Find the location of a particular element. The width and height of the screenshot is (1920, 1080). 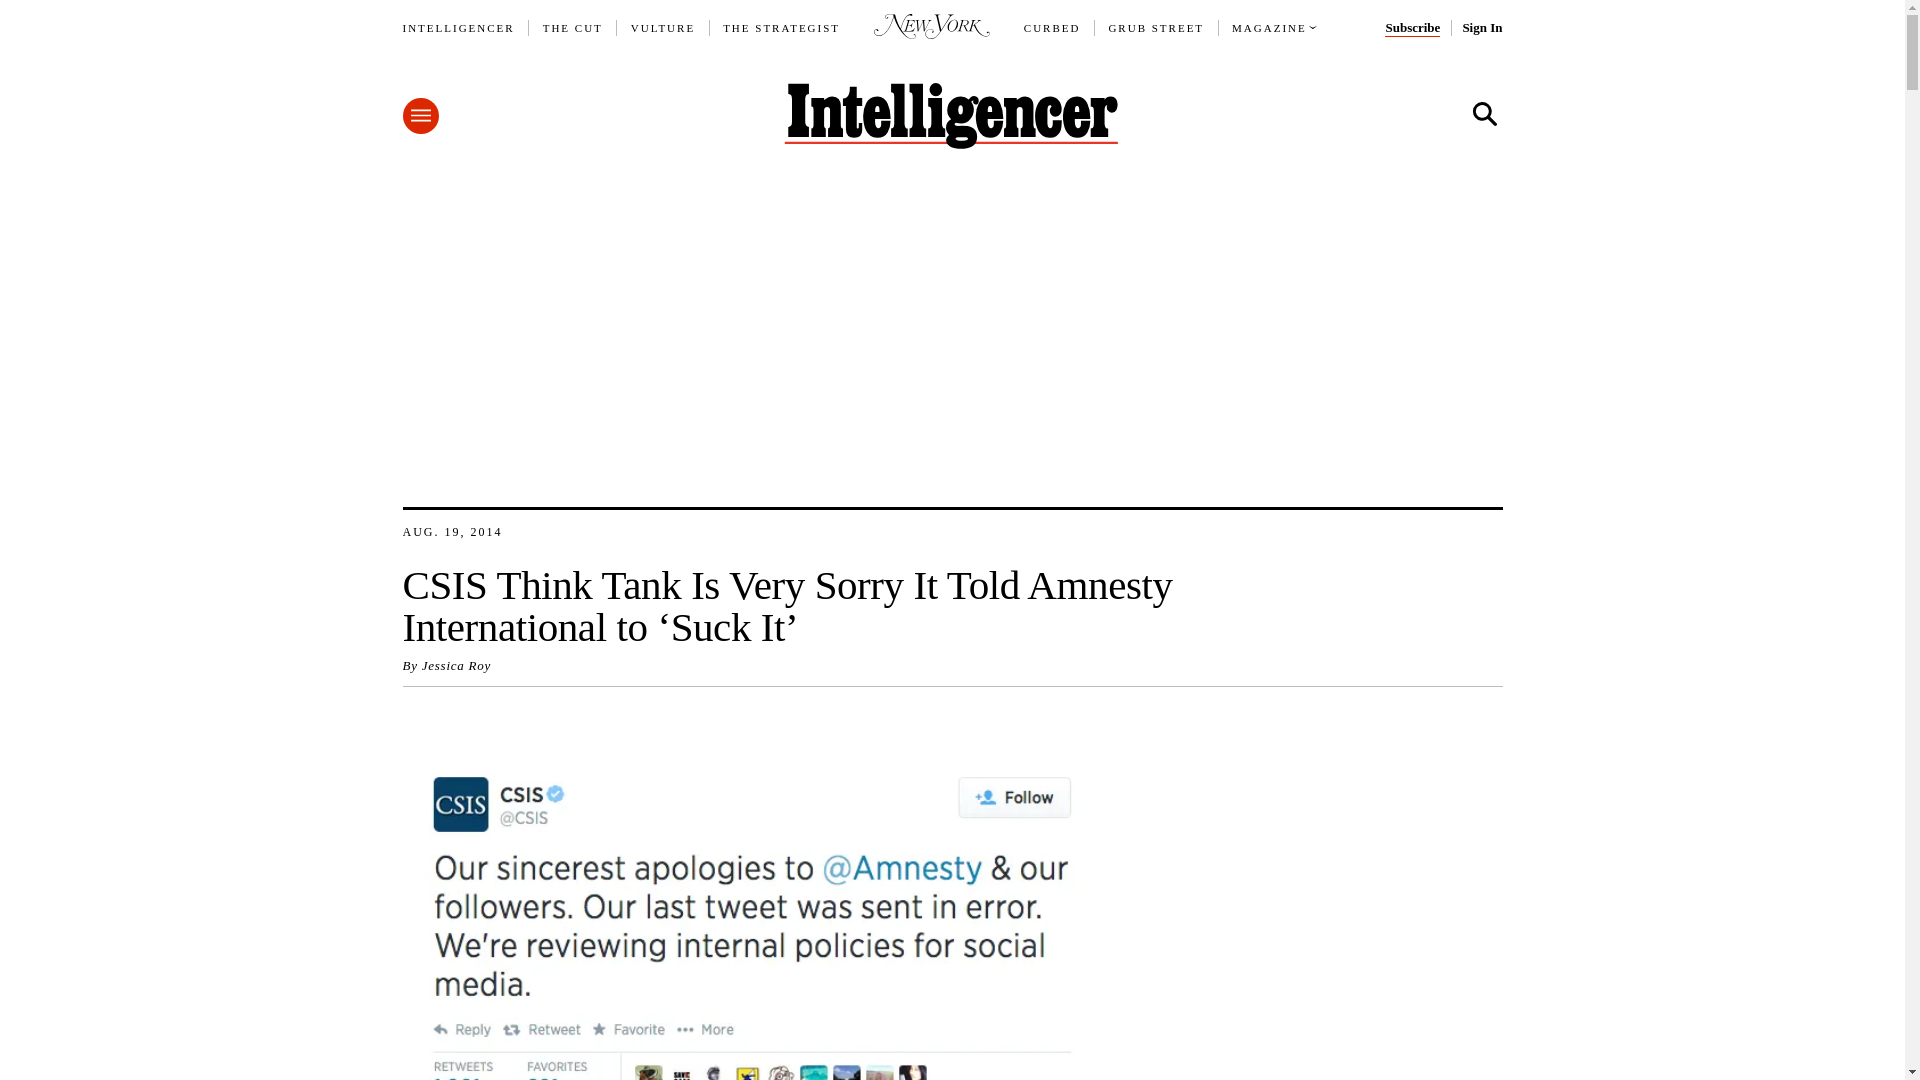

THE CUT is located at coordinates (572, 28).